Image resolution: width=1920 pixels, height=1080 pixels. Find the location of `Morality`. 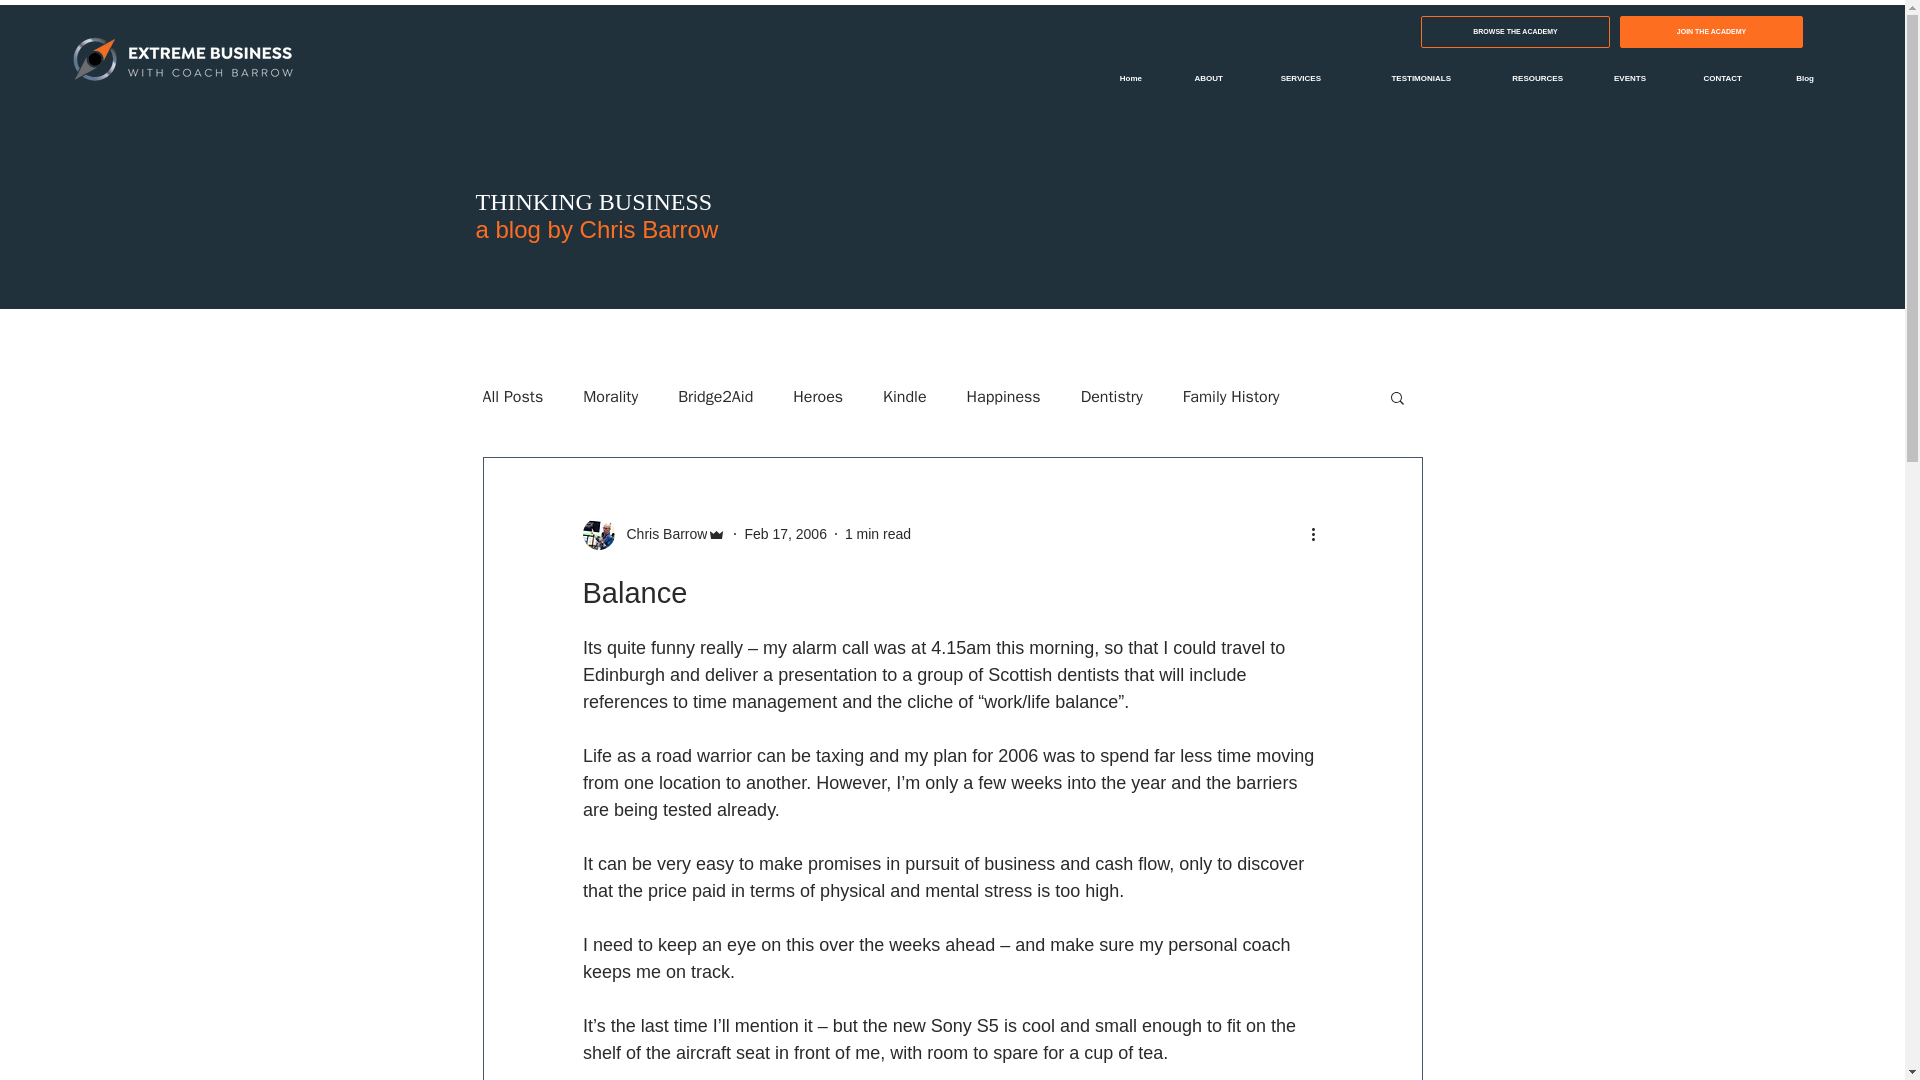

Morality is located at coordinates (610, 396).